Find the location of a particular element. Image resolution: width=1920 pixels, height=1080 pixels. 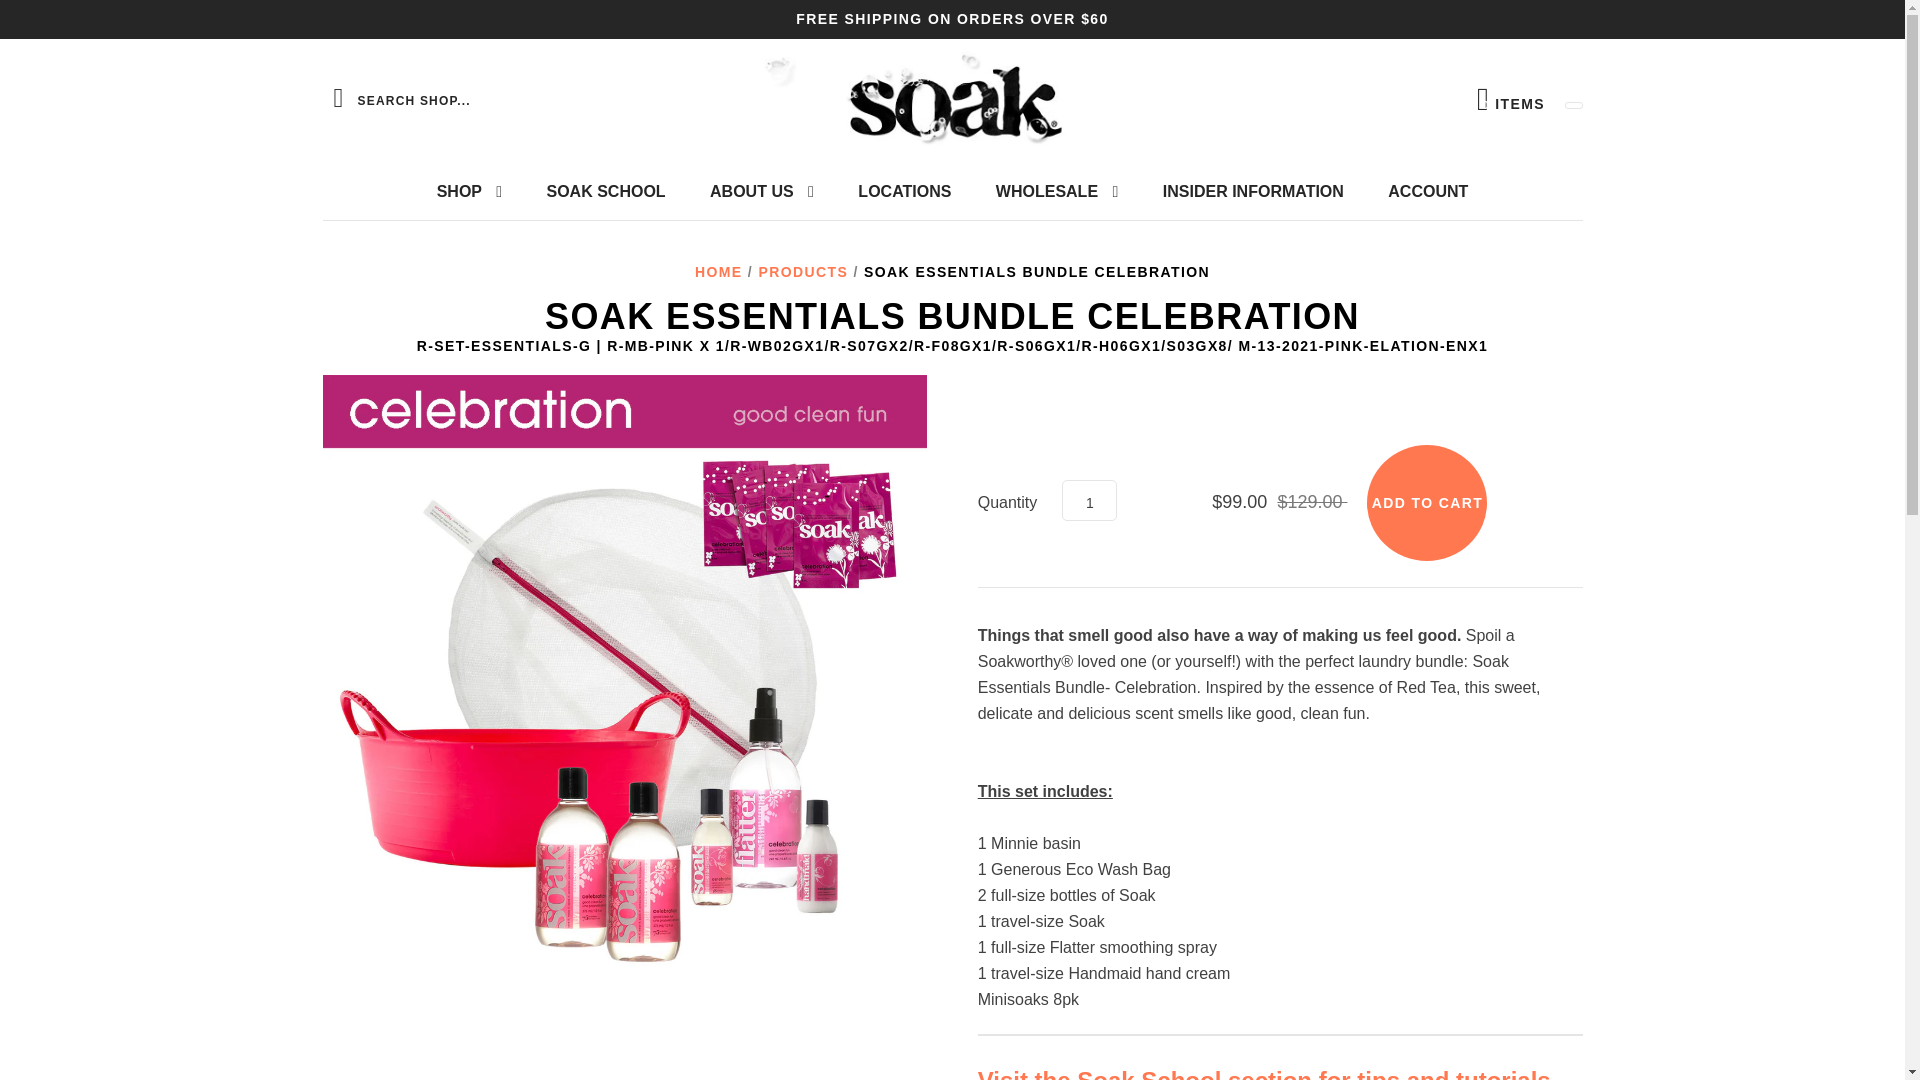

ABOUT US is located at coordinates (1510, 99).